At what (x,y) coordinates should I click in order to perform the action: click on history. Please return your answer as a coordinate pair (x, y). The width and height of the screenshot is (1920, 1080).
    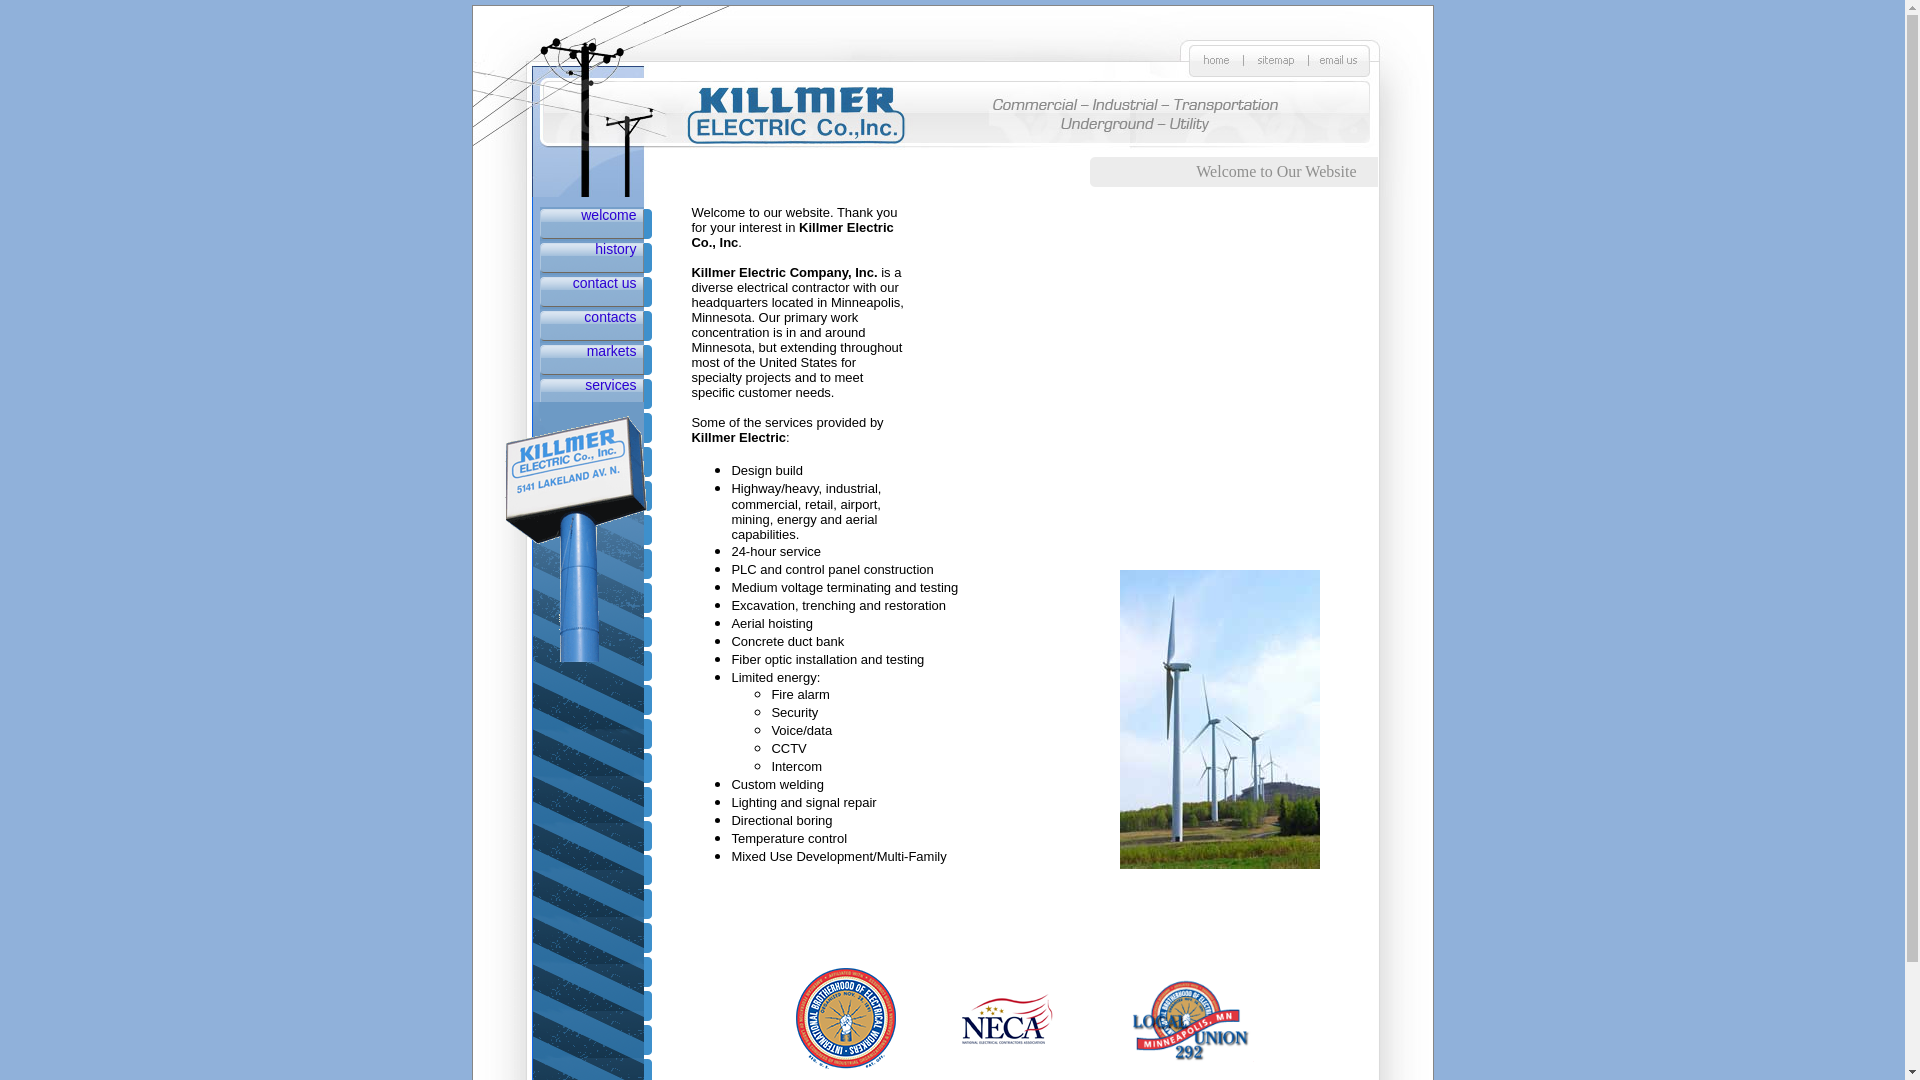
    Looking at the image, I should click on (615, 248).